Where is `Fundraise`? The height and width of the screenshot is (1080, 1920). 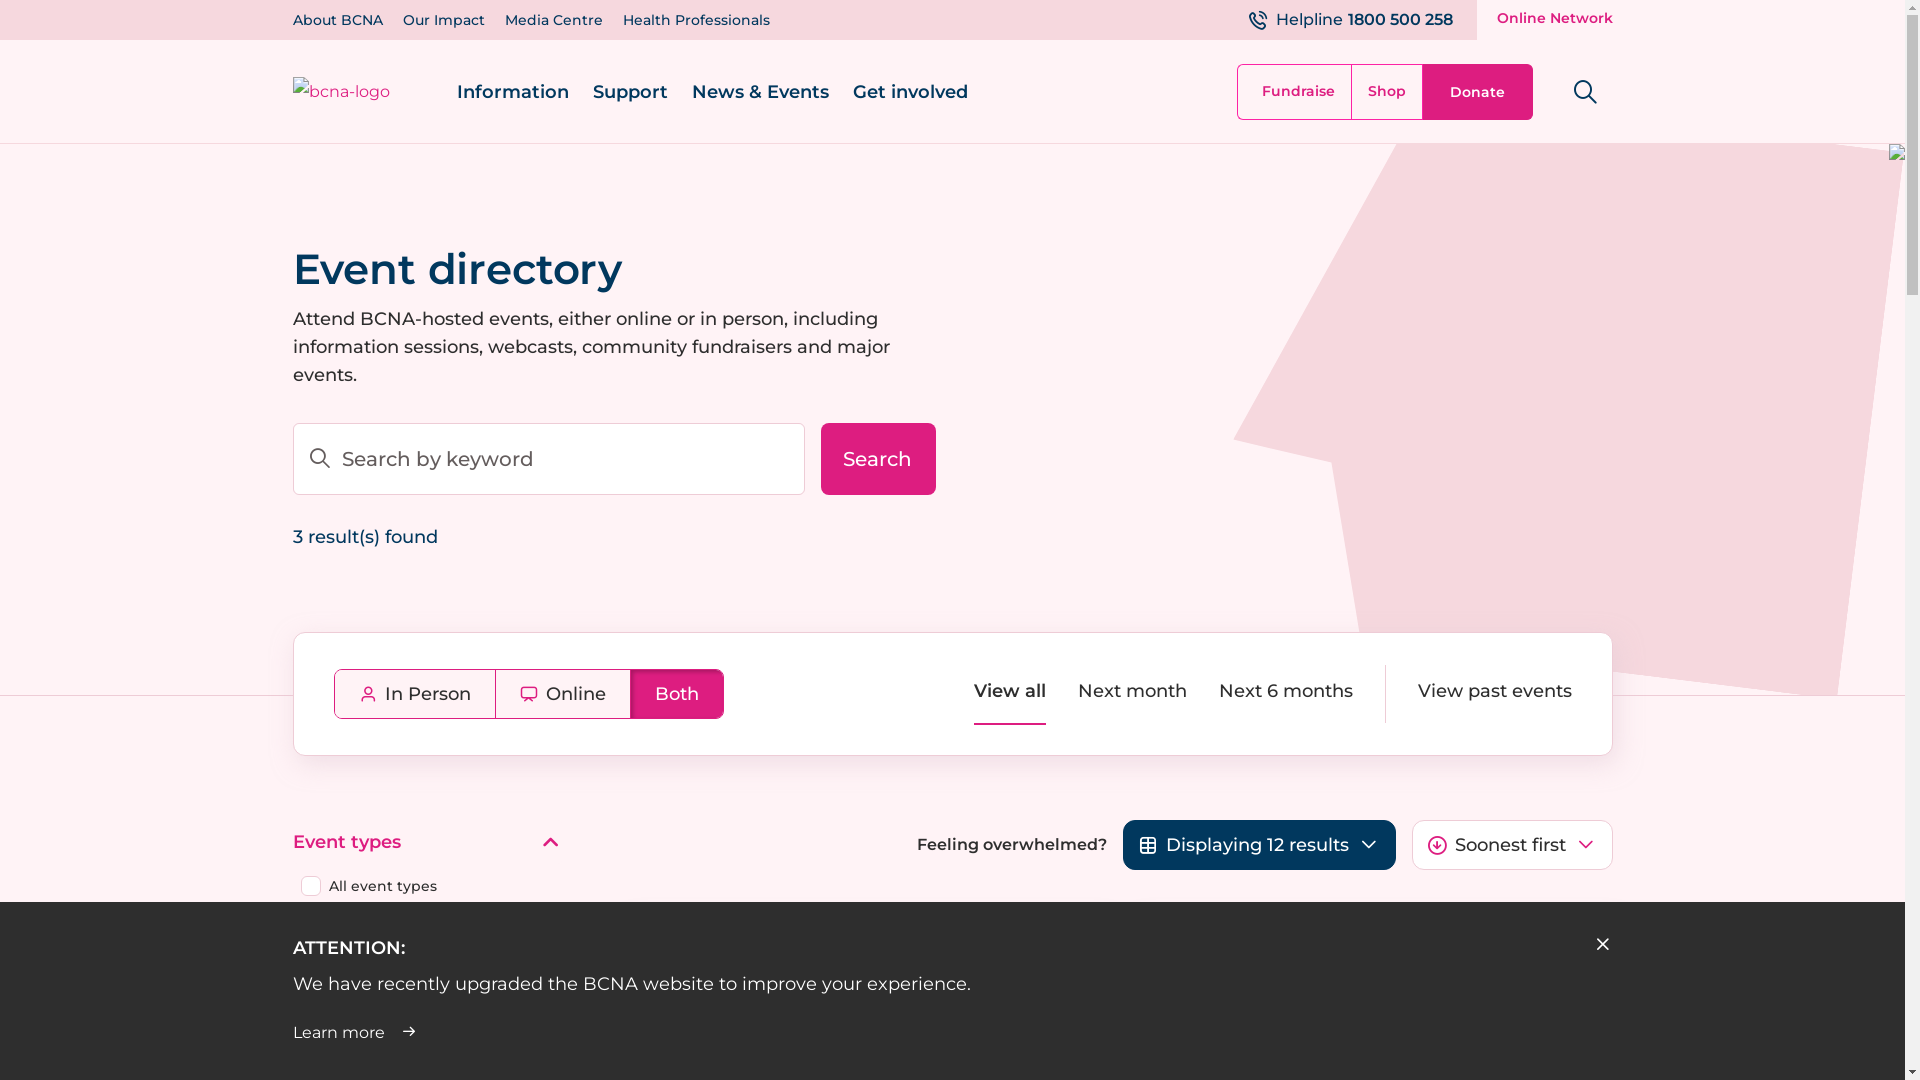 Fundraise is located at coordinates (1293, 92).